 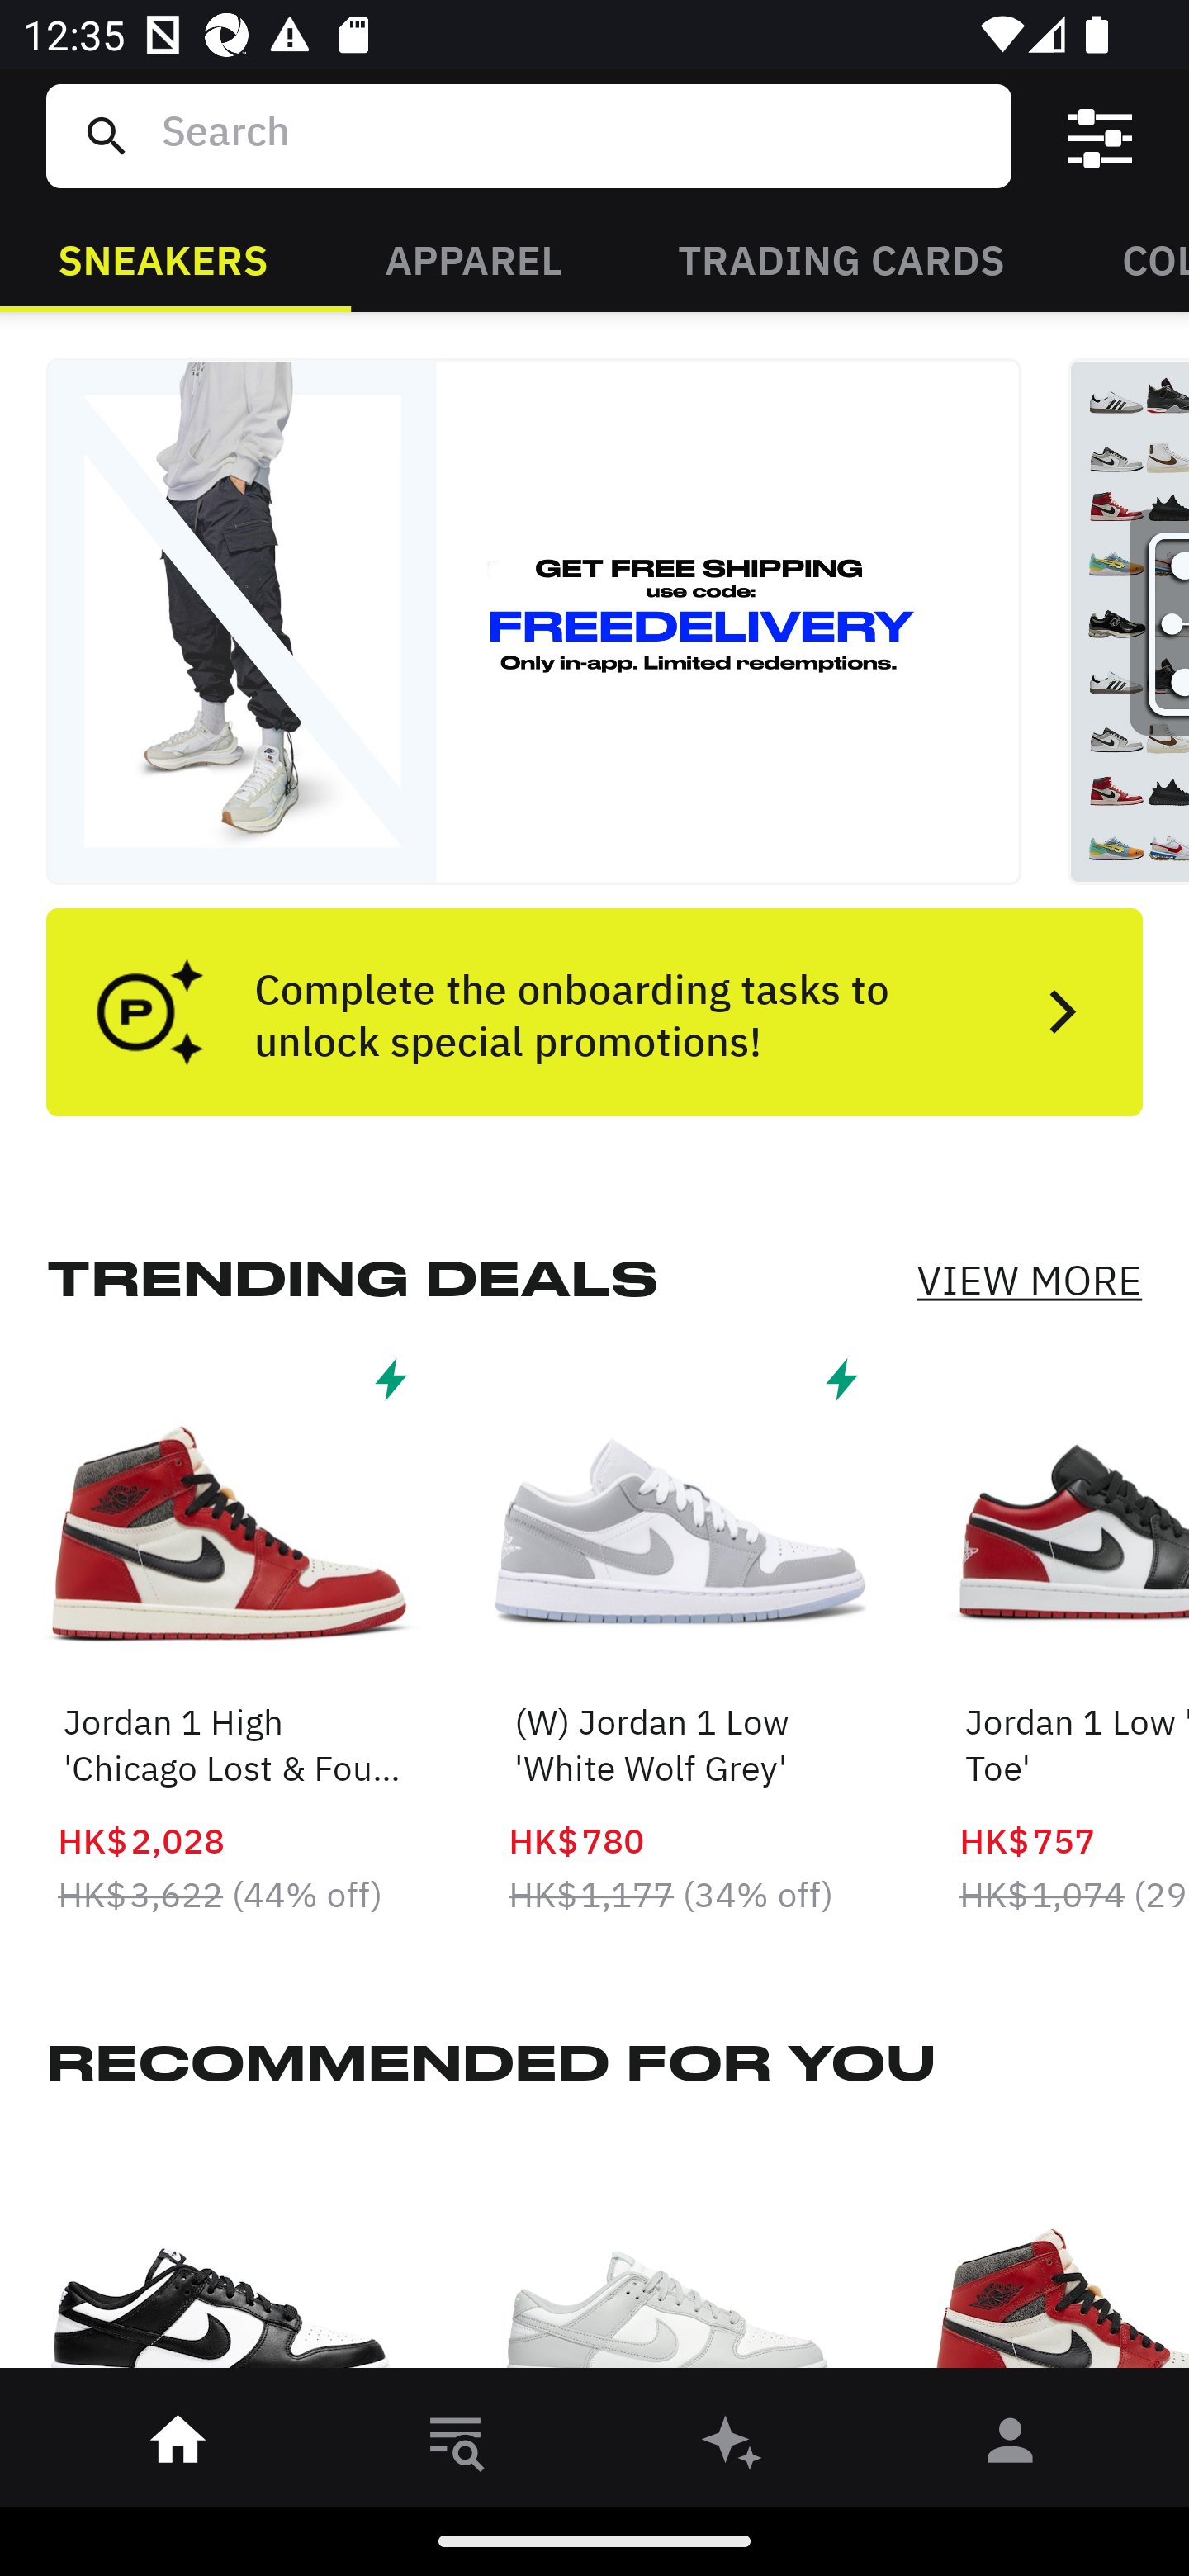 I want to click on Search, so click(x=574, y=135).